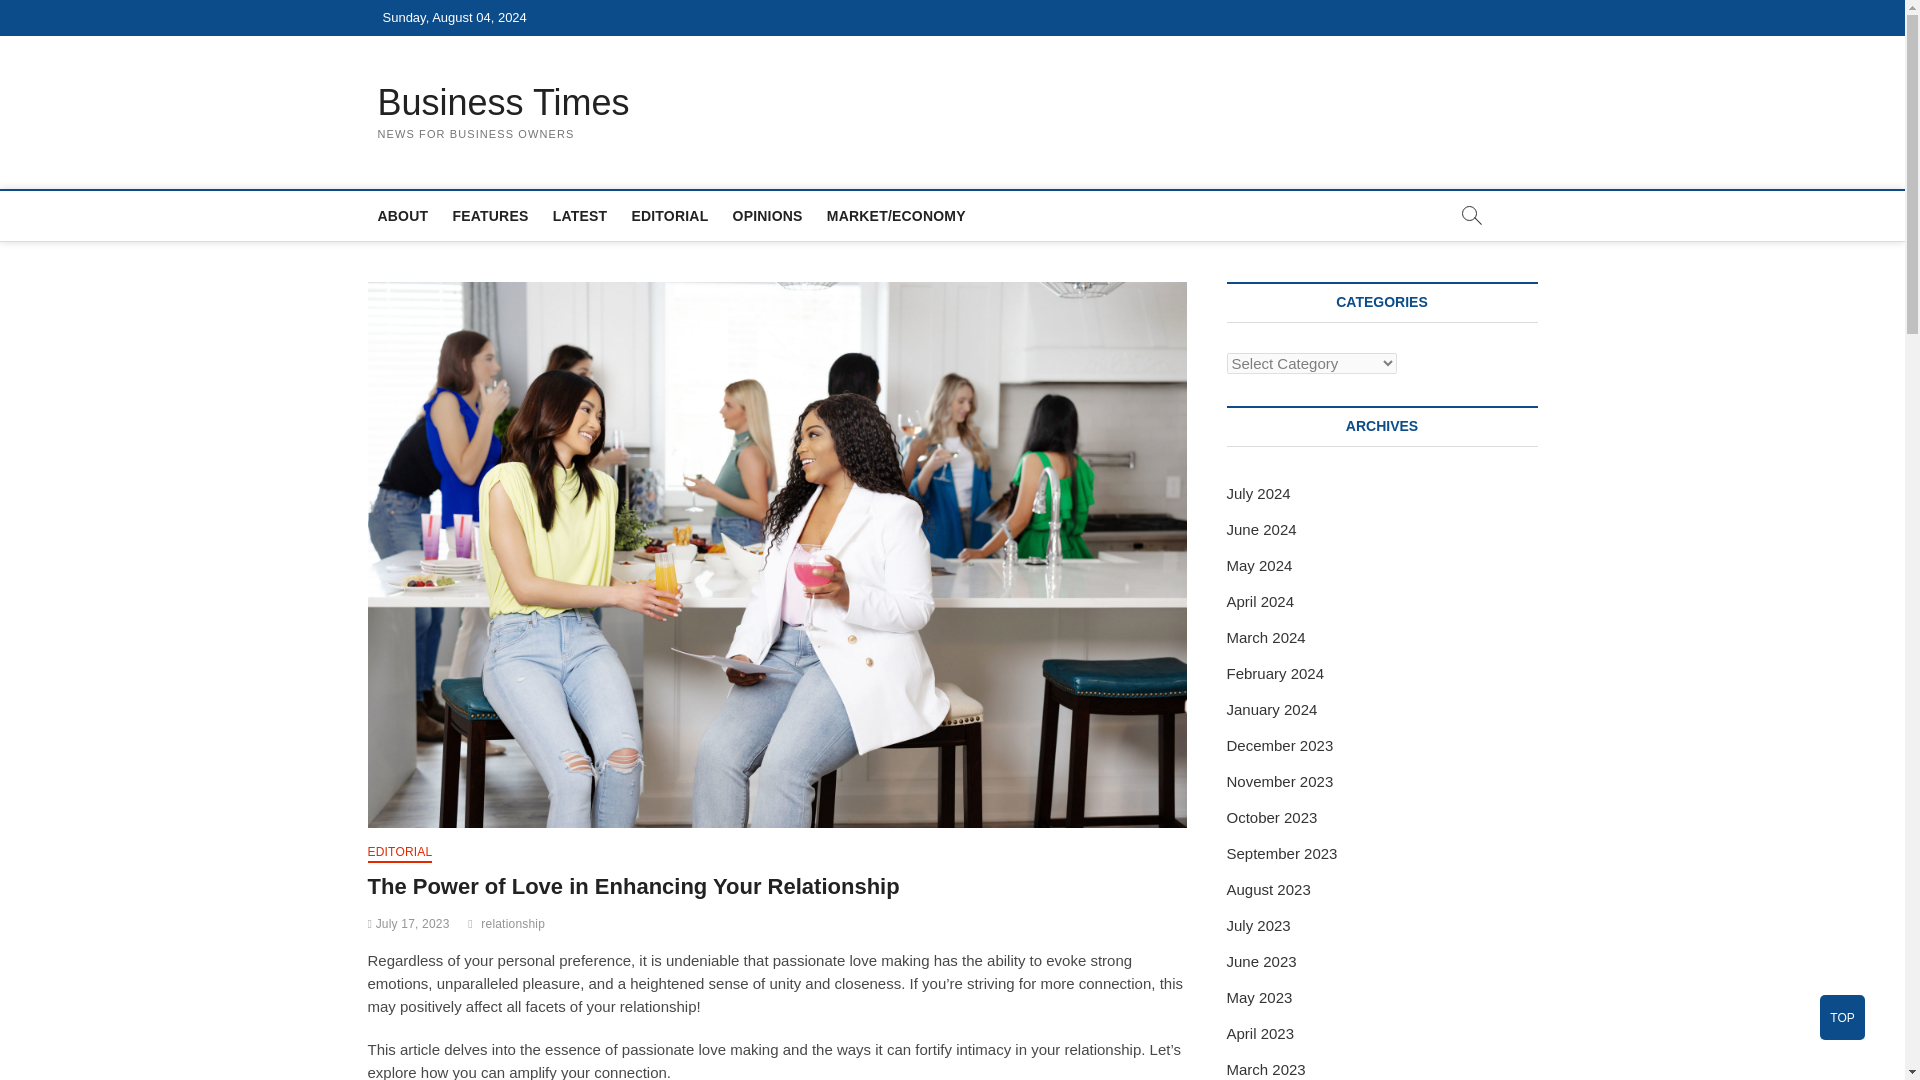  I want to click on July 2024, so click(1258, 493).